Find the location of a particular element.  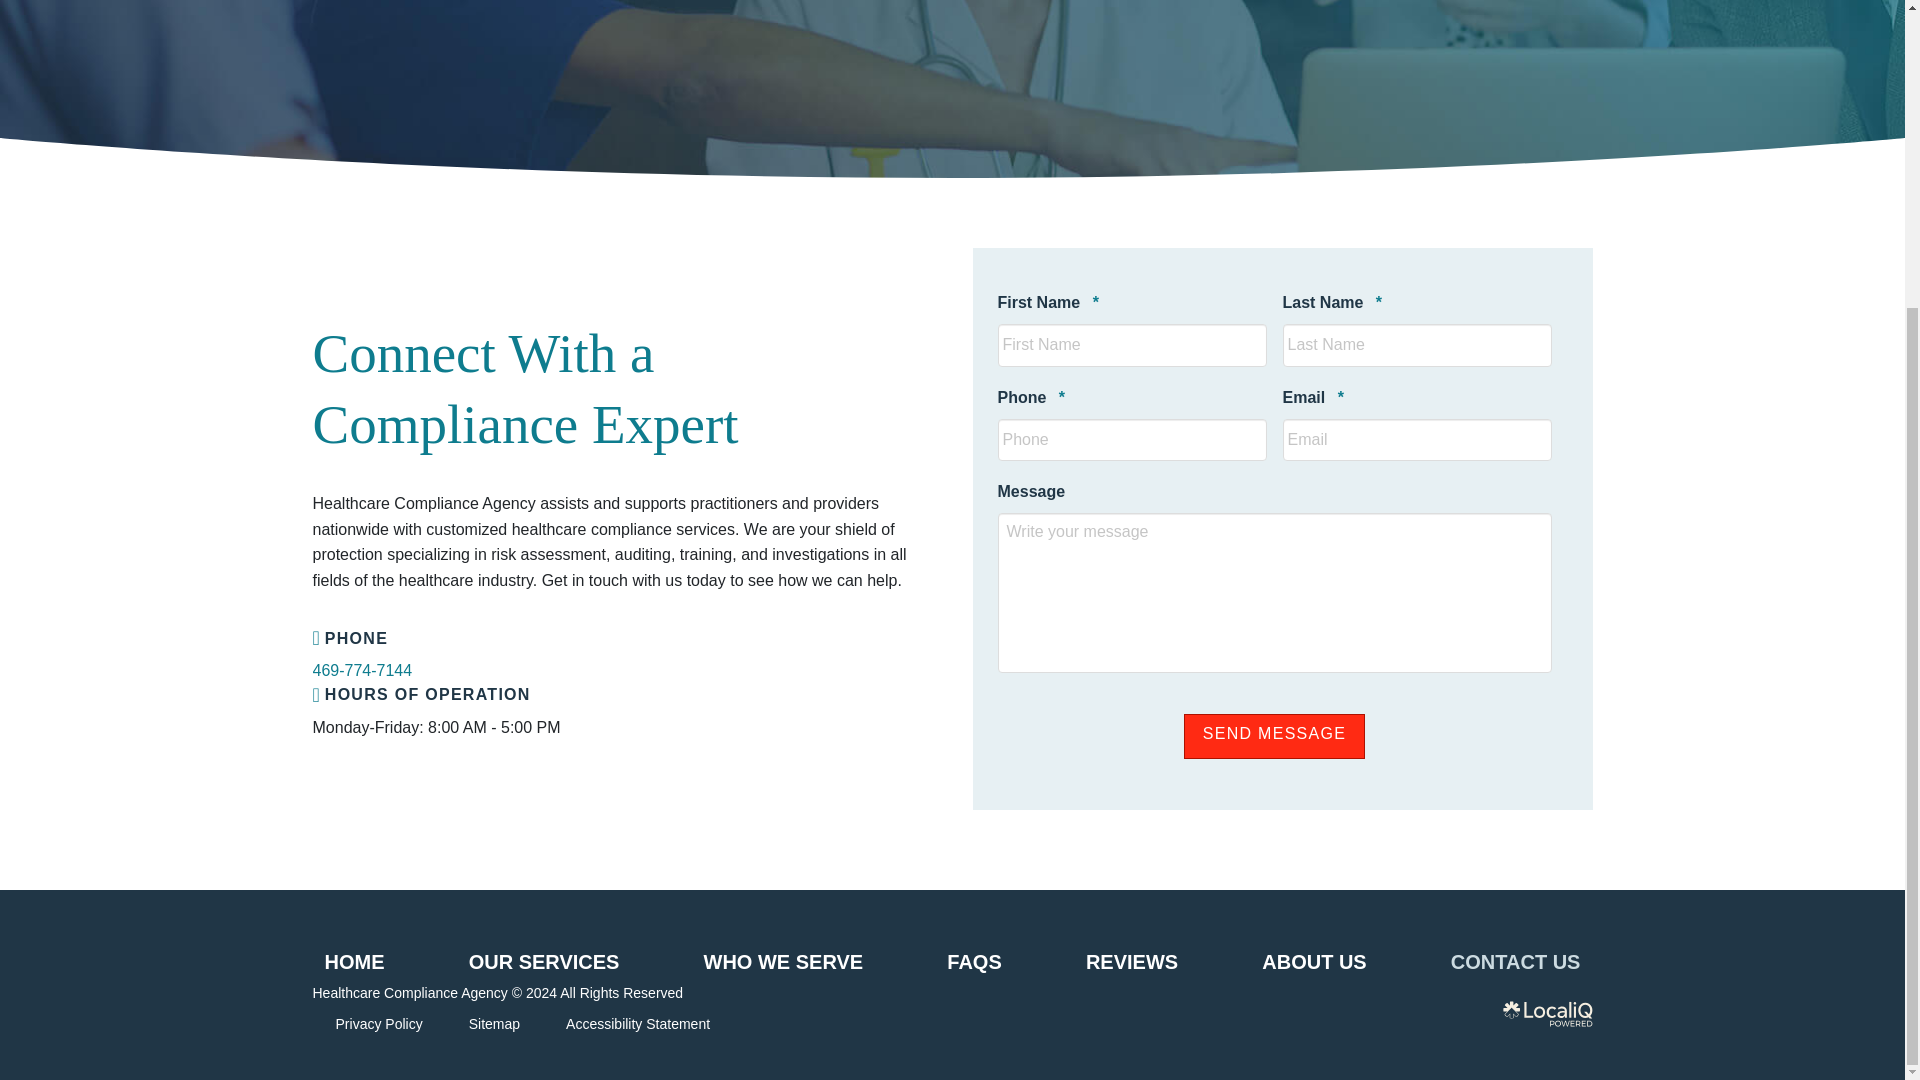

OUR SERVICES is located at coordinates (544, 961).